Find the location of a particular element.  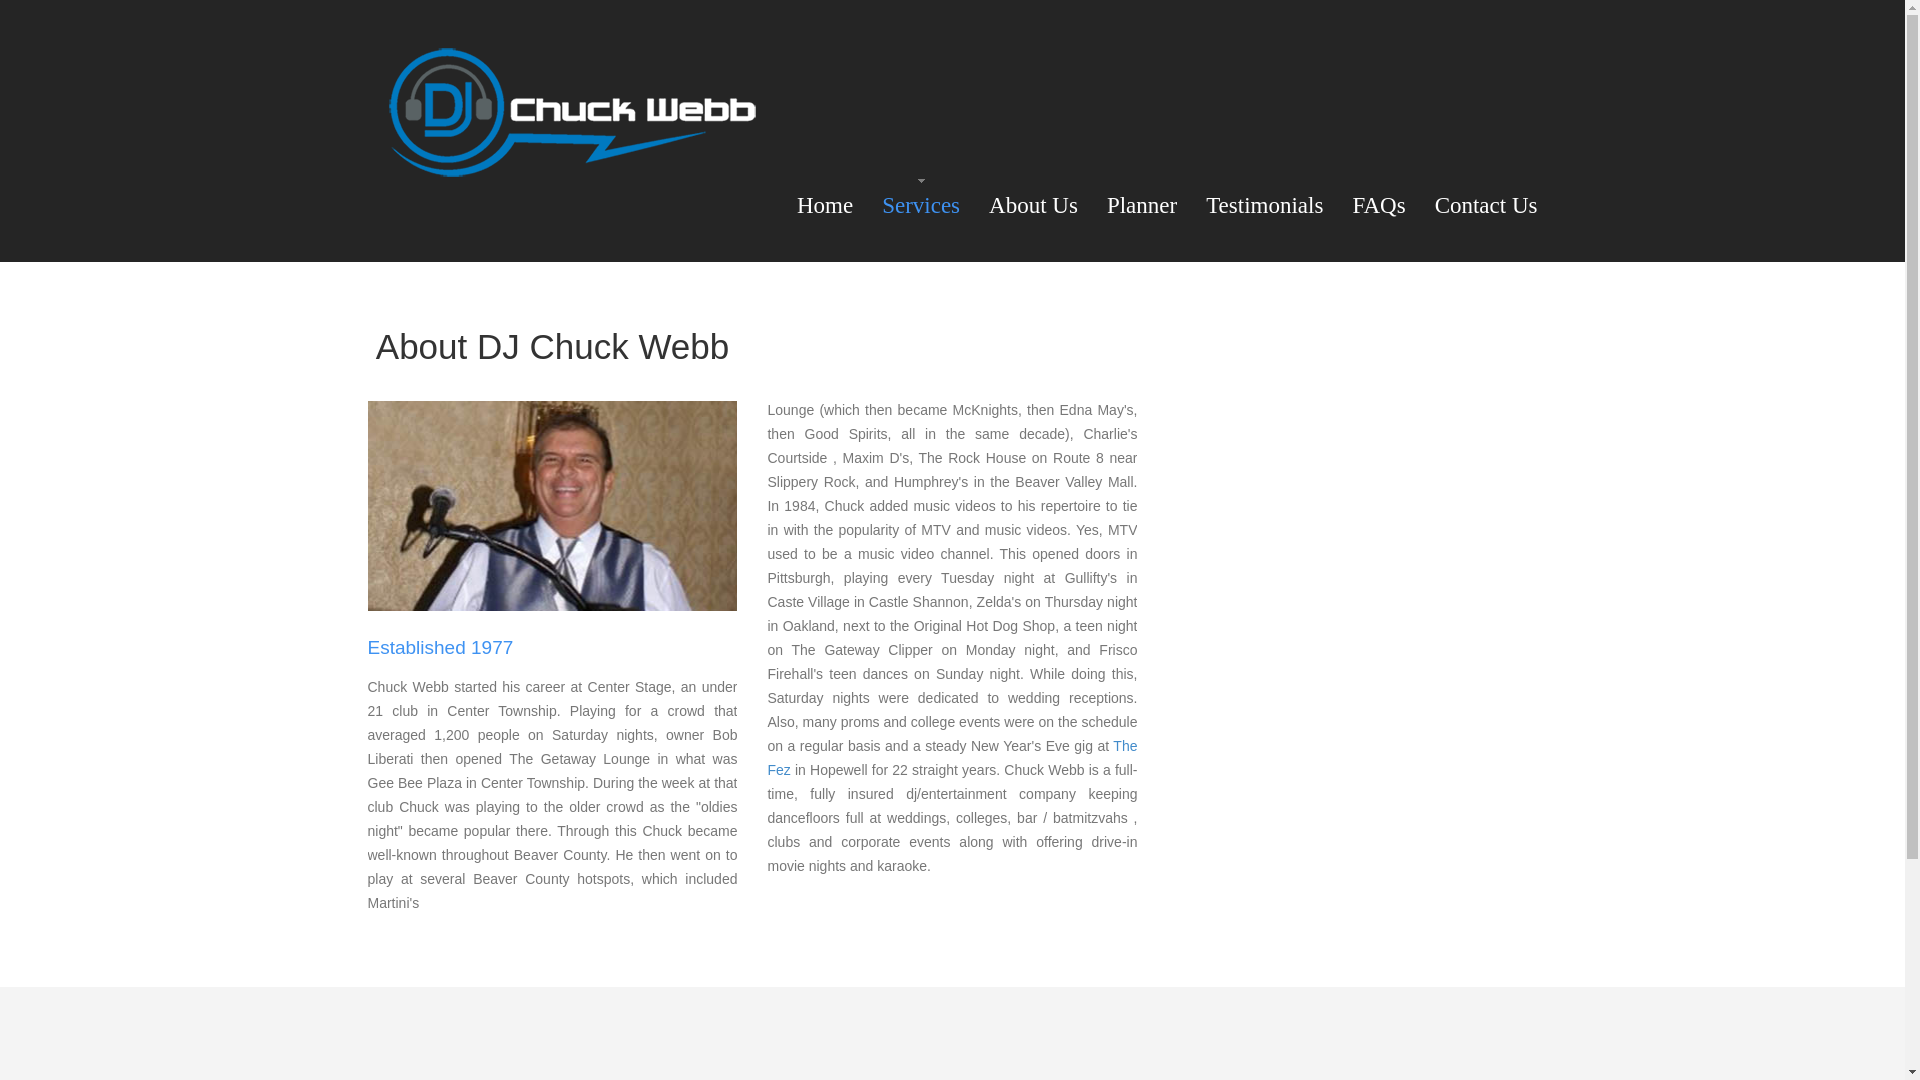

Services is located at coordinates (920, 206).